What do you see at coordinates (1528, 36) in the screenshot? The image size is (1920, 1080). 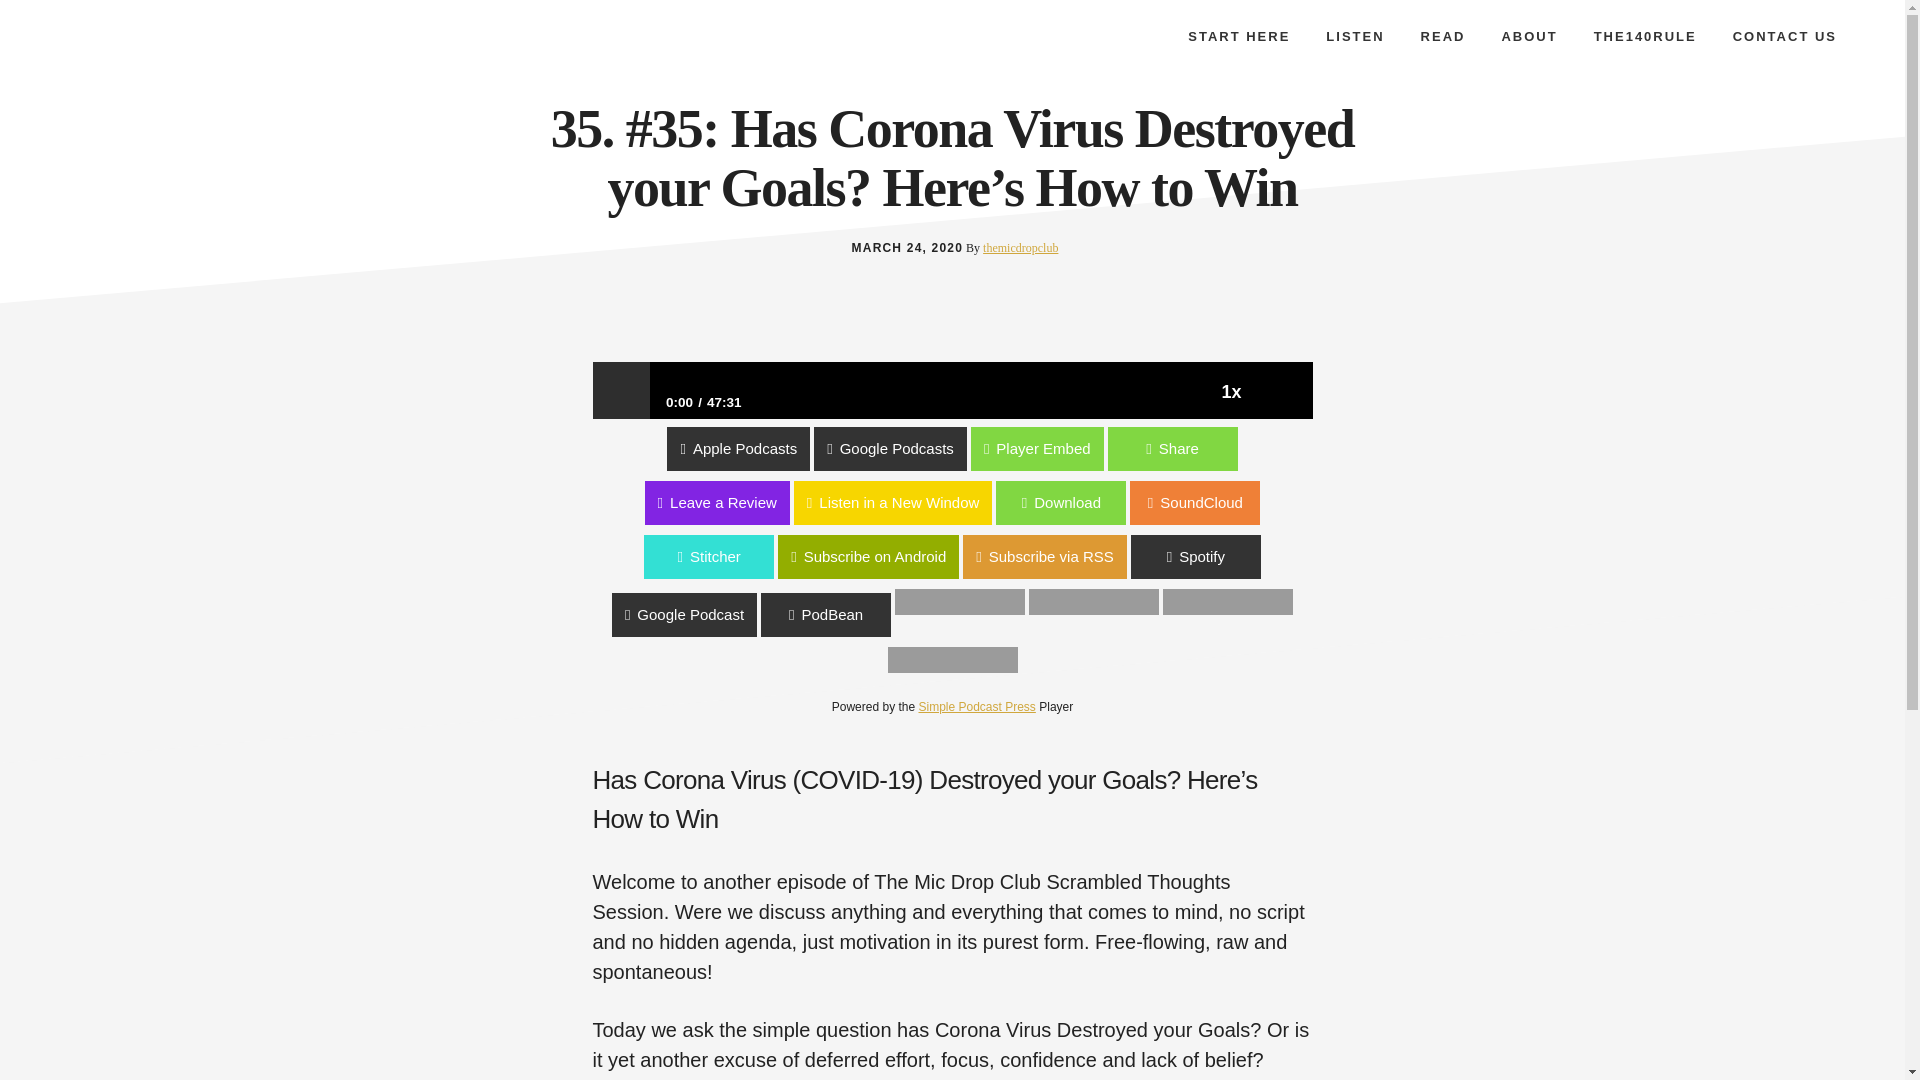 I see `ABOUT` at bounding box center [1528, 36].